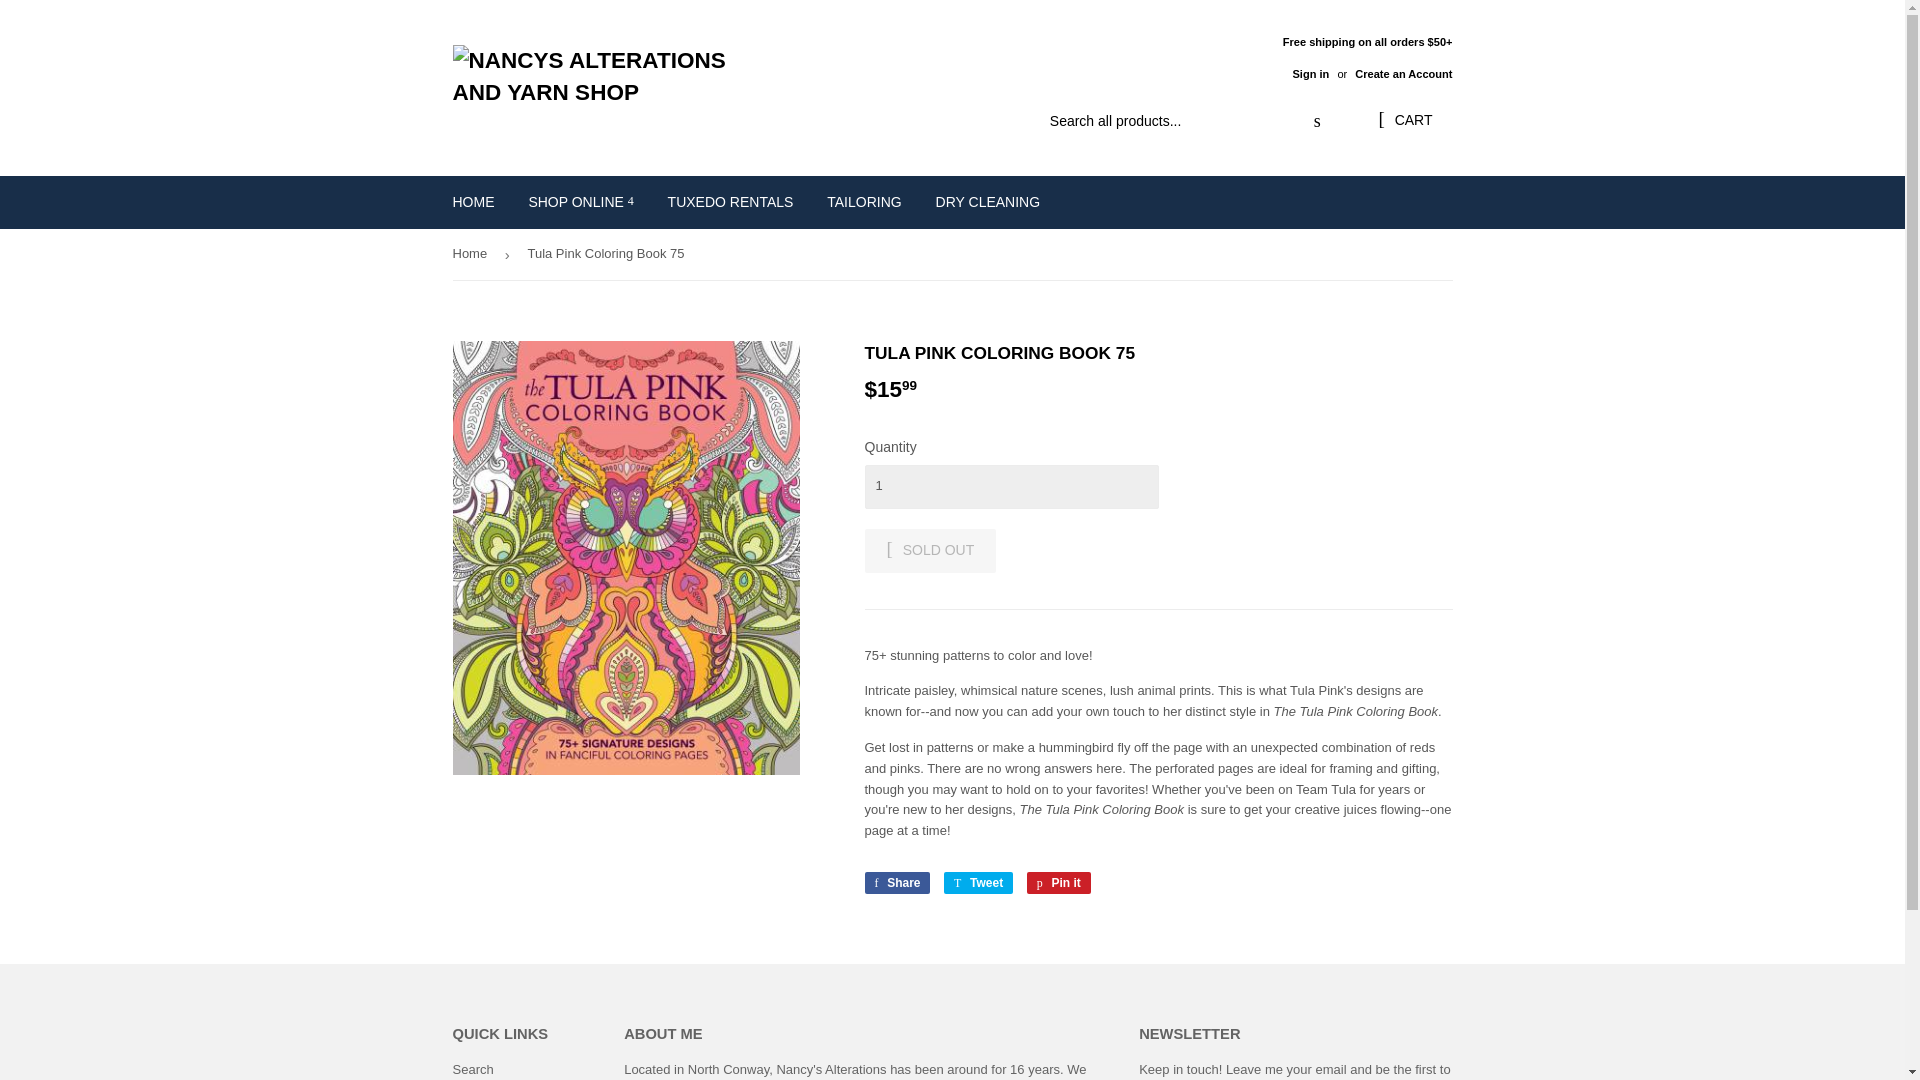  Describe the element at coordinates (896, 882) in the screenshot. I see `Share on Facebook` at that location.